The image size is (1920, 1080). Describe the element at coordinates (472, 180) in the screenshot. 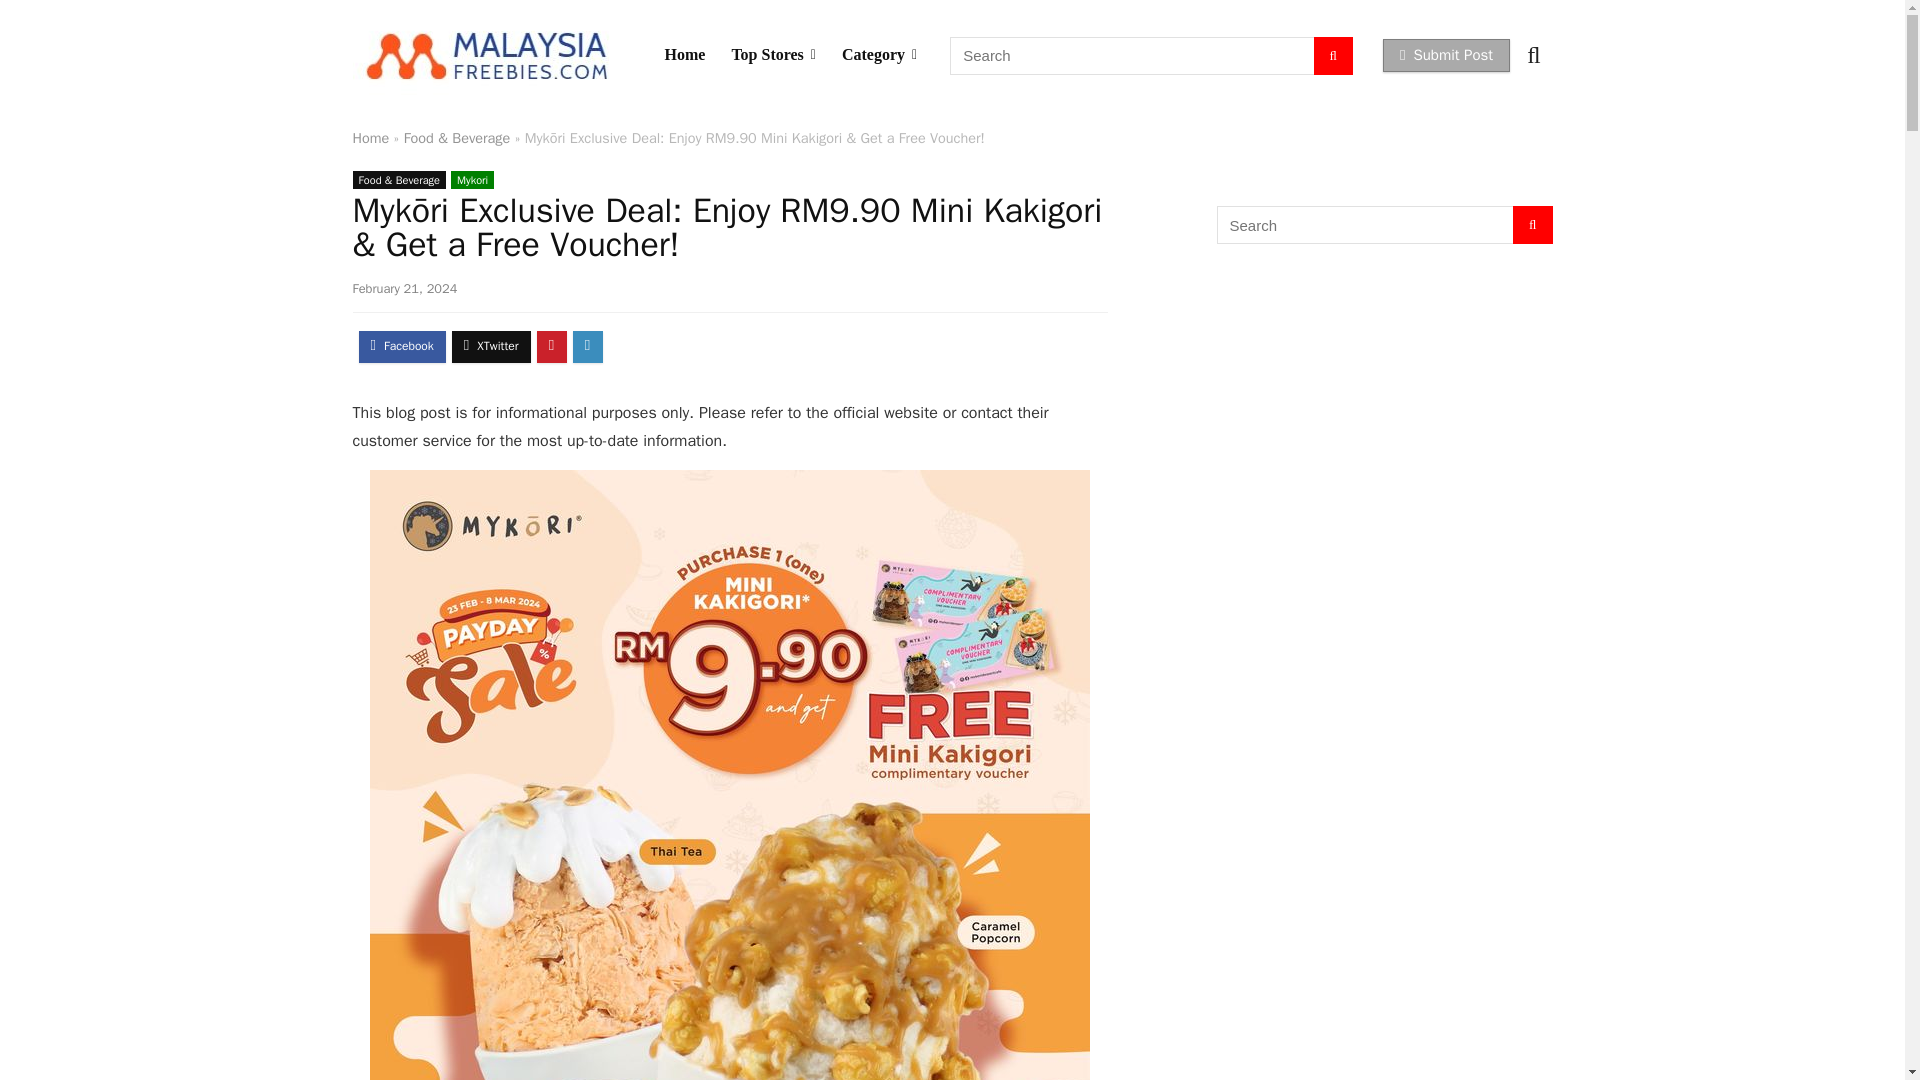

I see `View all posts in Mykori` at that location.